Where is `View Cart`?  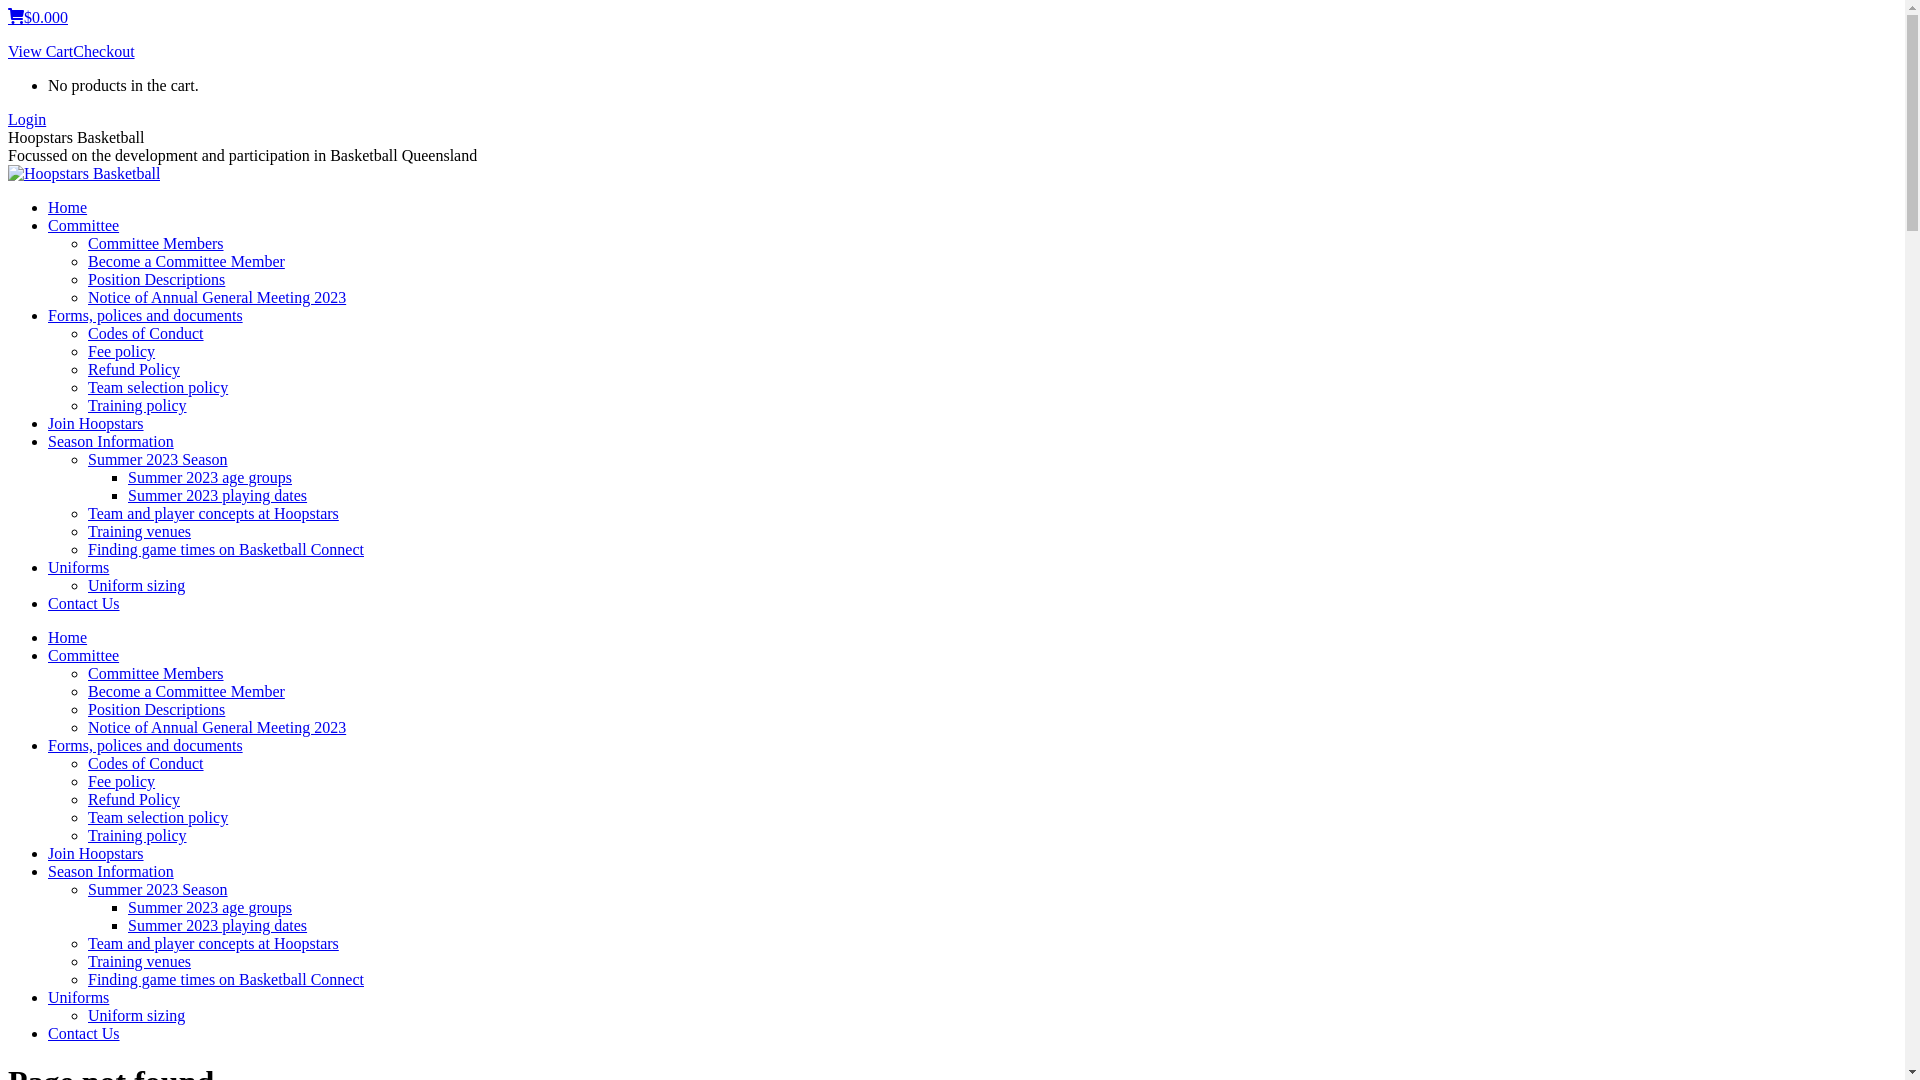
View Cart is located at coordinates (40, 52).